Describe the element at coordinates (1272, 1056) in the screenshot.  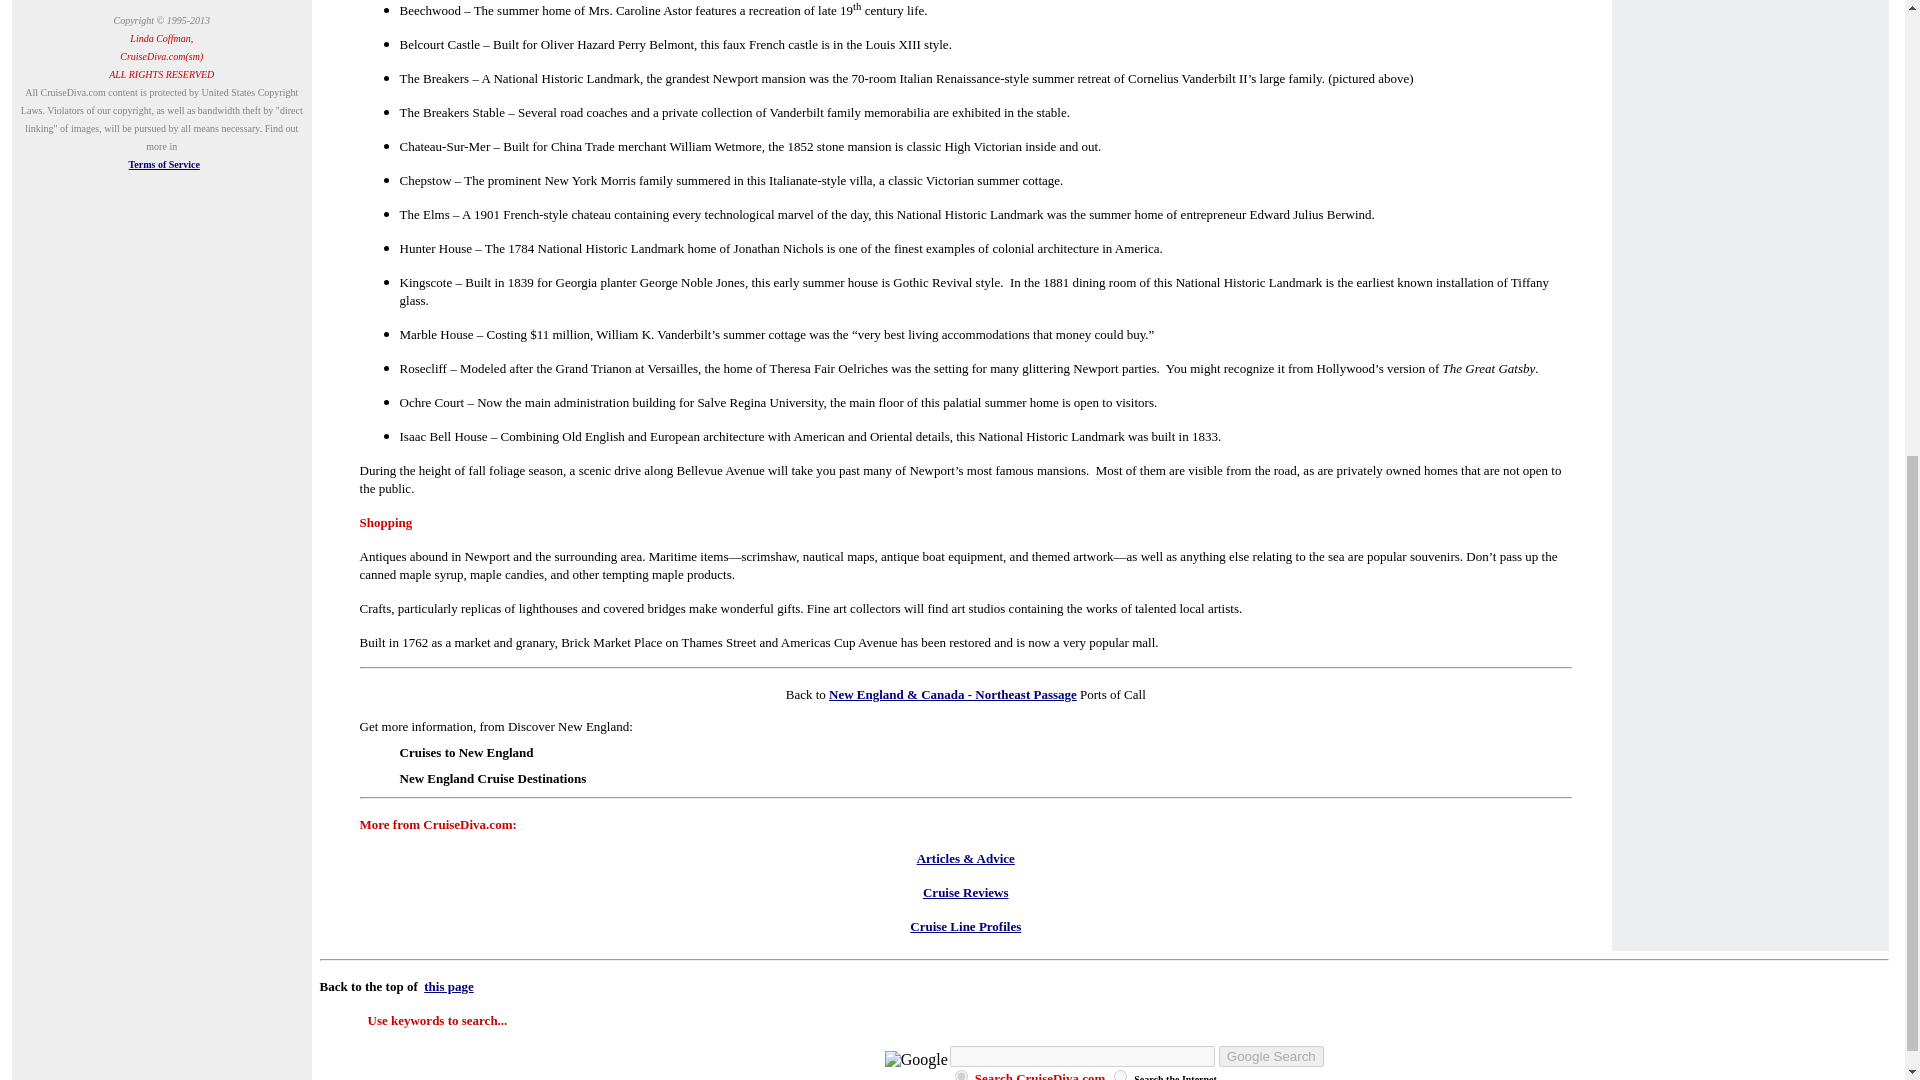
I see `Google Search` at that location.